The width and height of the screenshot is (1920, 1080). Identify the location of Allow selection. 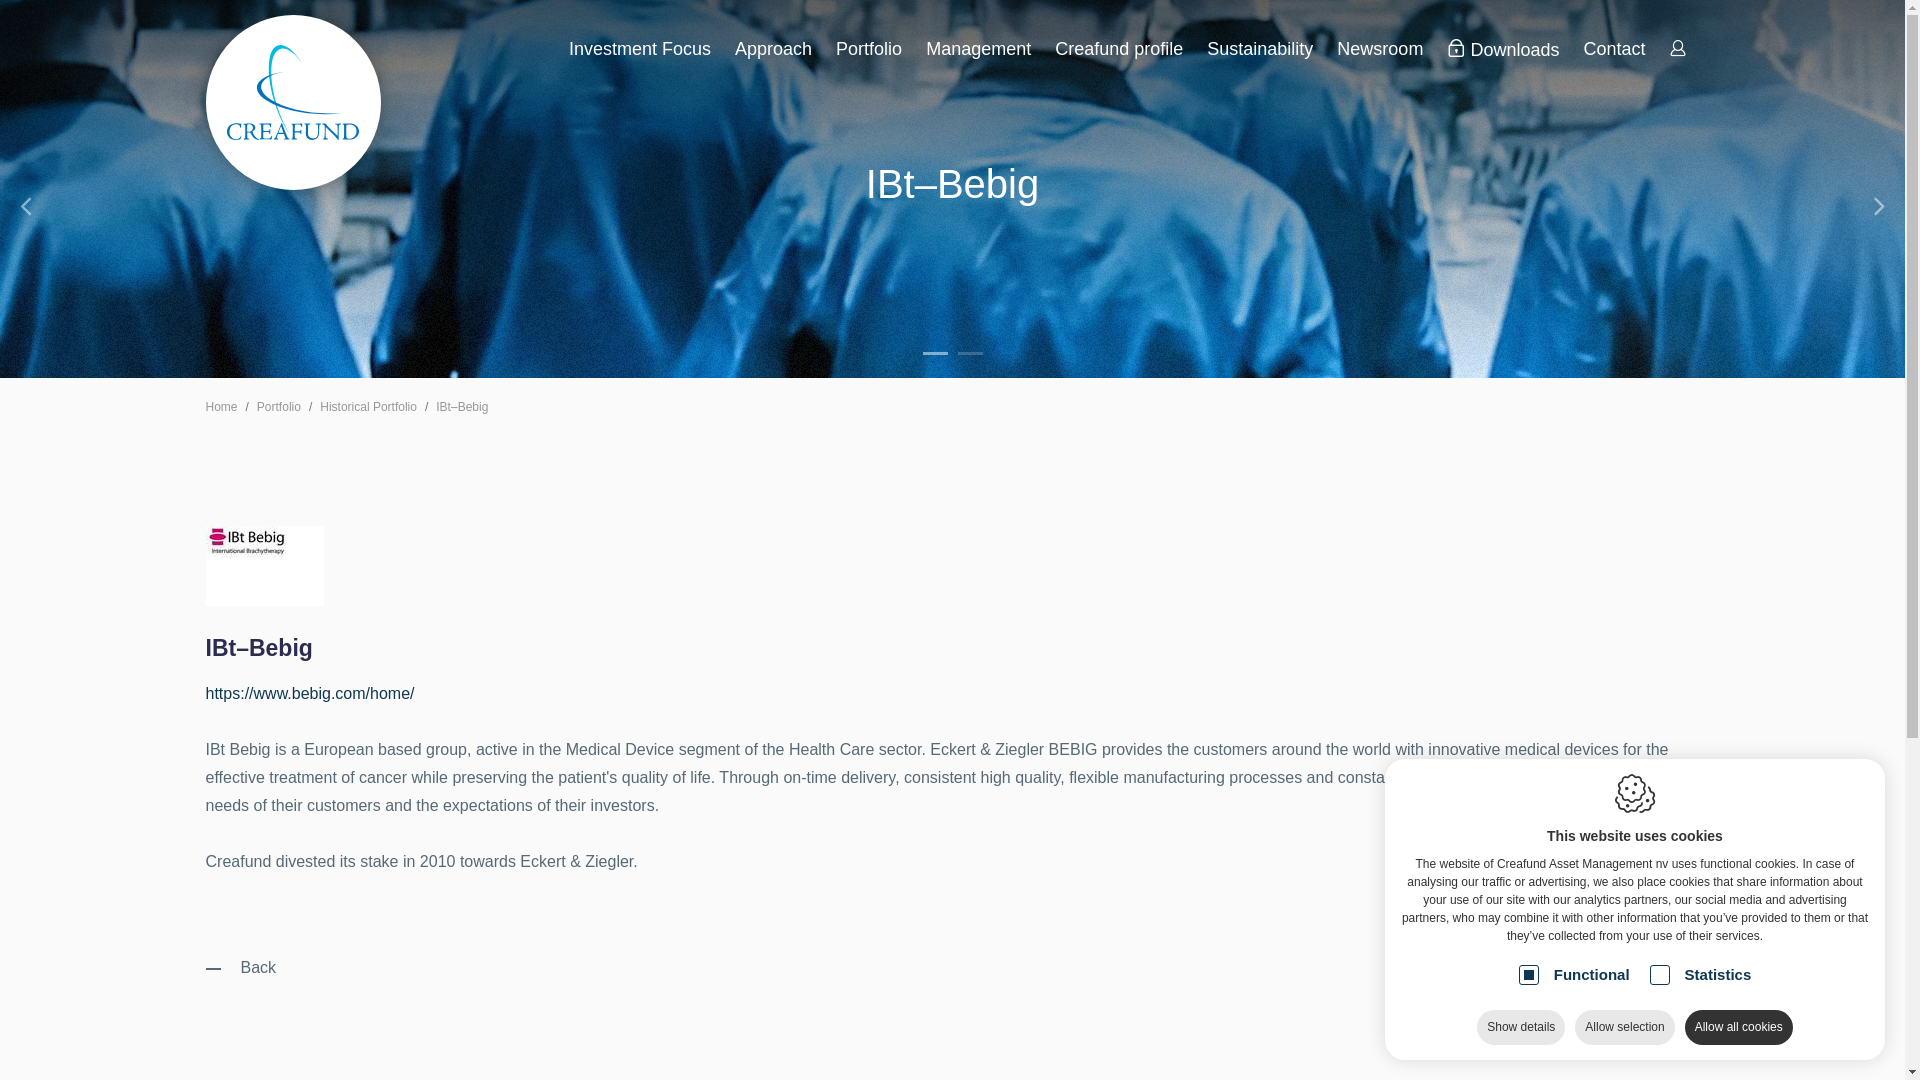
(1624, 1028).